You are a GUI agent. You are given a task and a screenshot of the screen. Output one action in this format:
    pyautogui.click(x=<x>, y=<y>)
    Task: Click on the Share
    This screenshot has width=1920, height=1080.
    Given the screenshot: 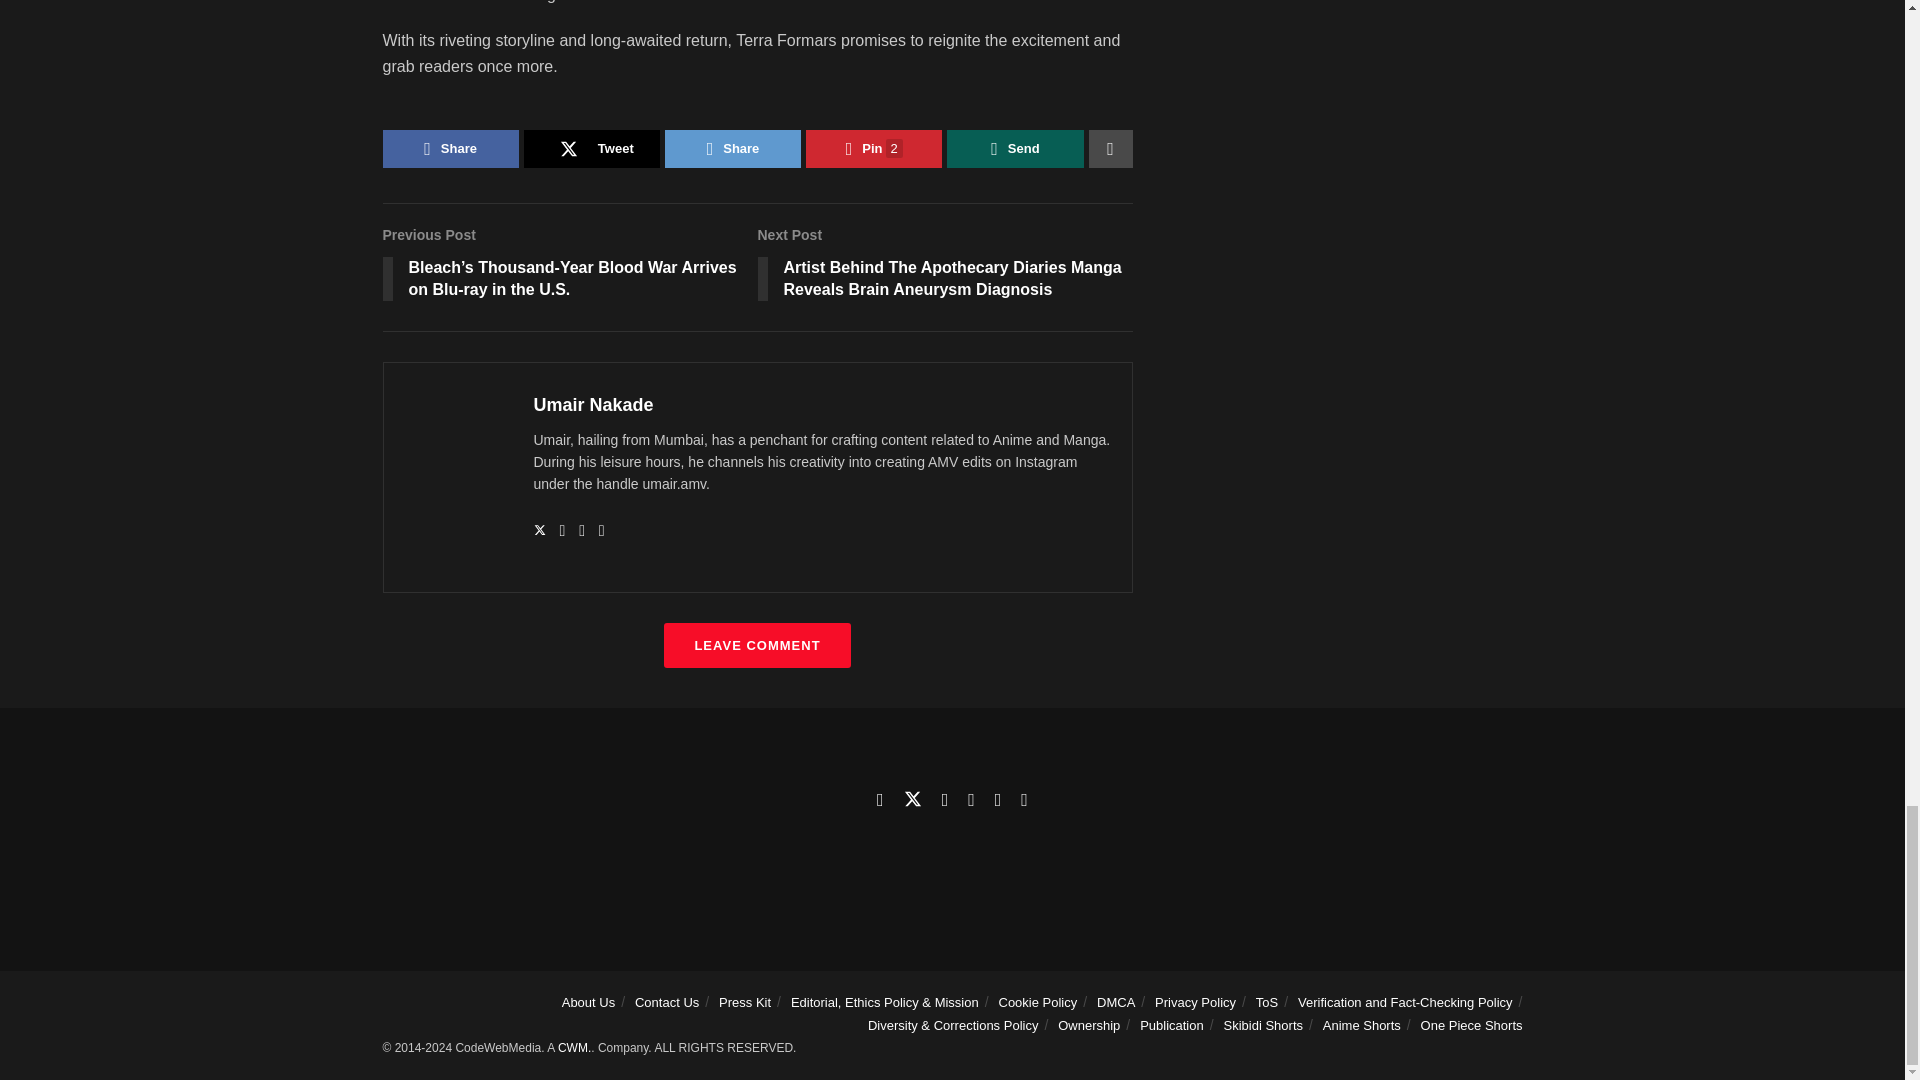 What is the action you would take?
    pyautogui.click(x=732, y=148)
    